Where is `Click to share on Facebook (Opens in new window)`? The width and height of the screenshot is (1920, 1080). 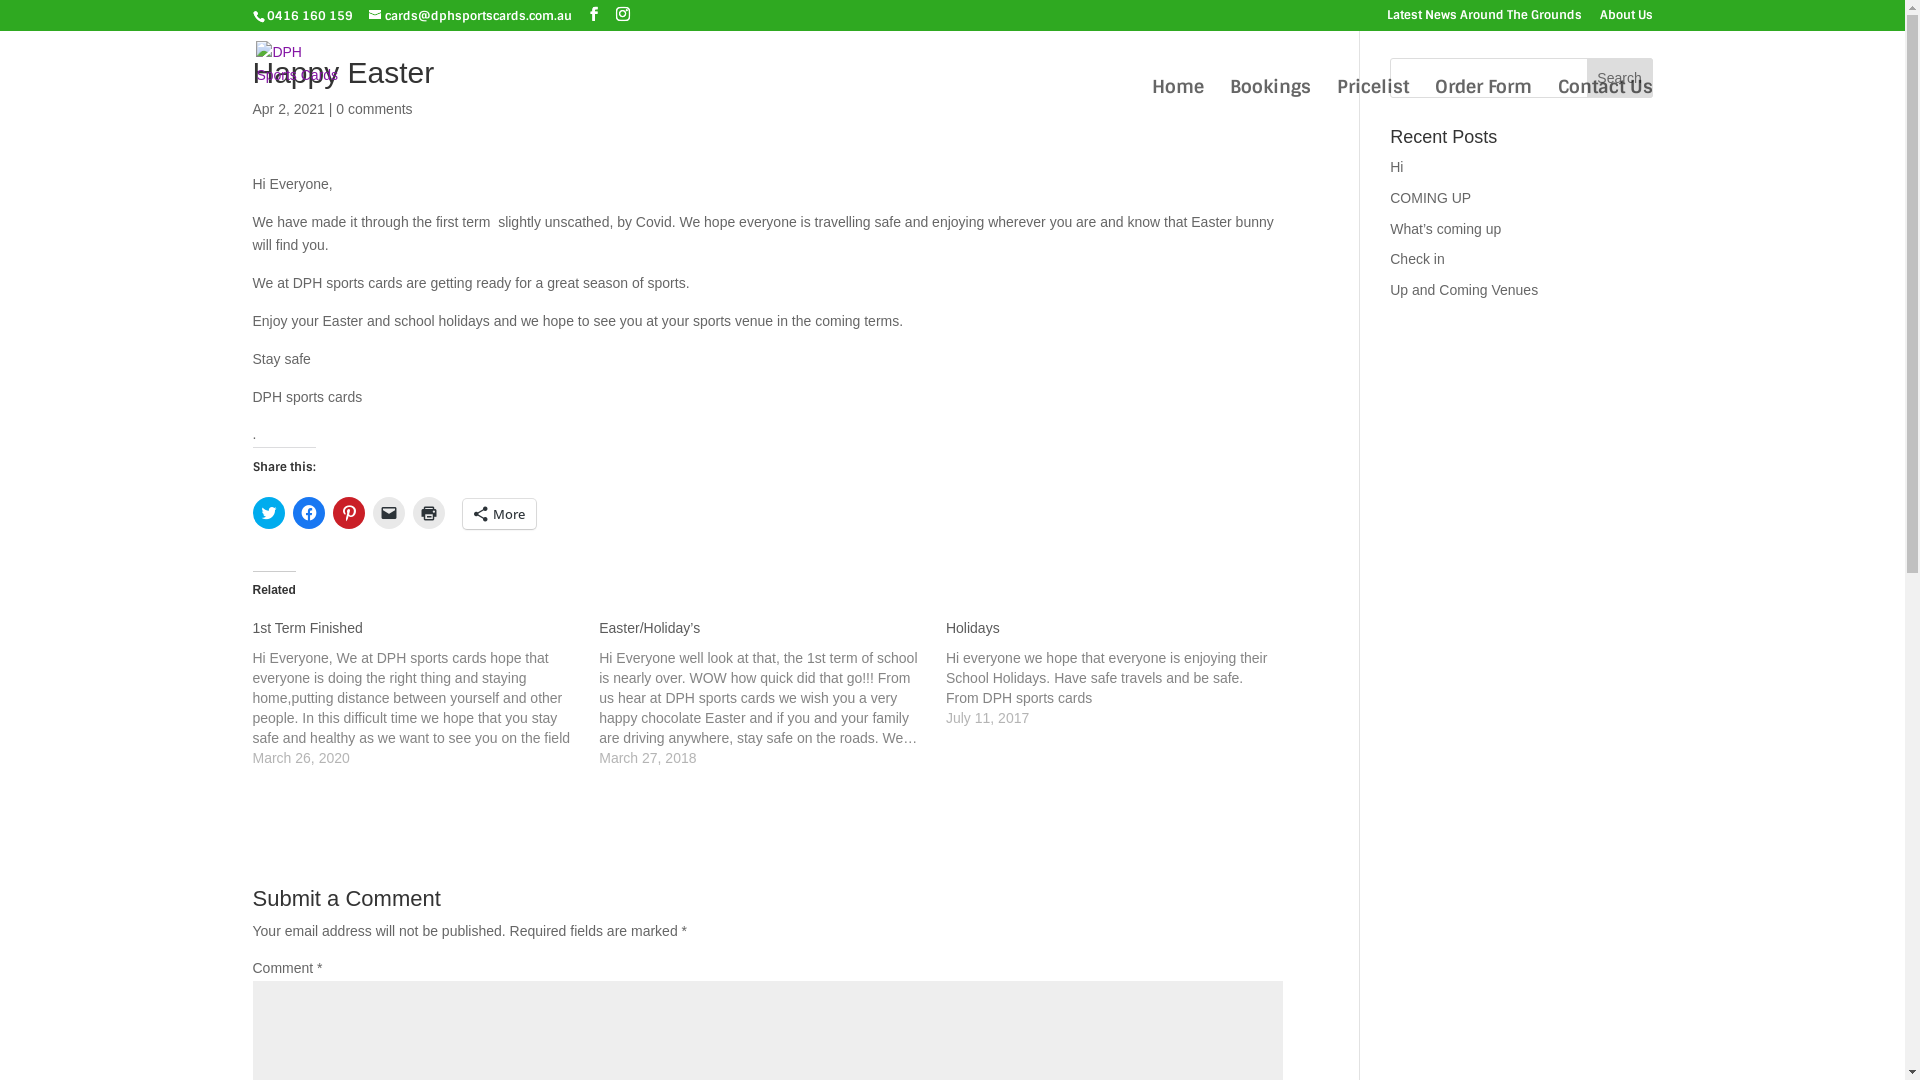
Click to share on Facebook (Opens in new window) is located at coordinates (308, 513).